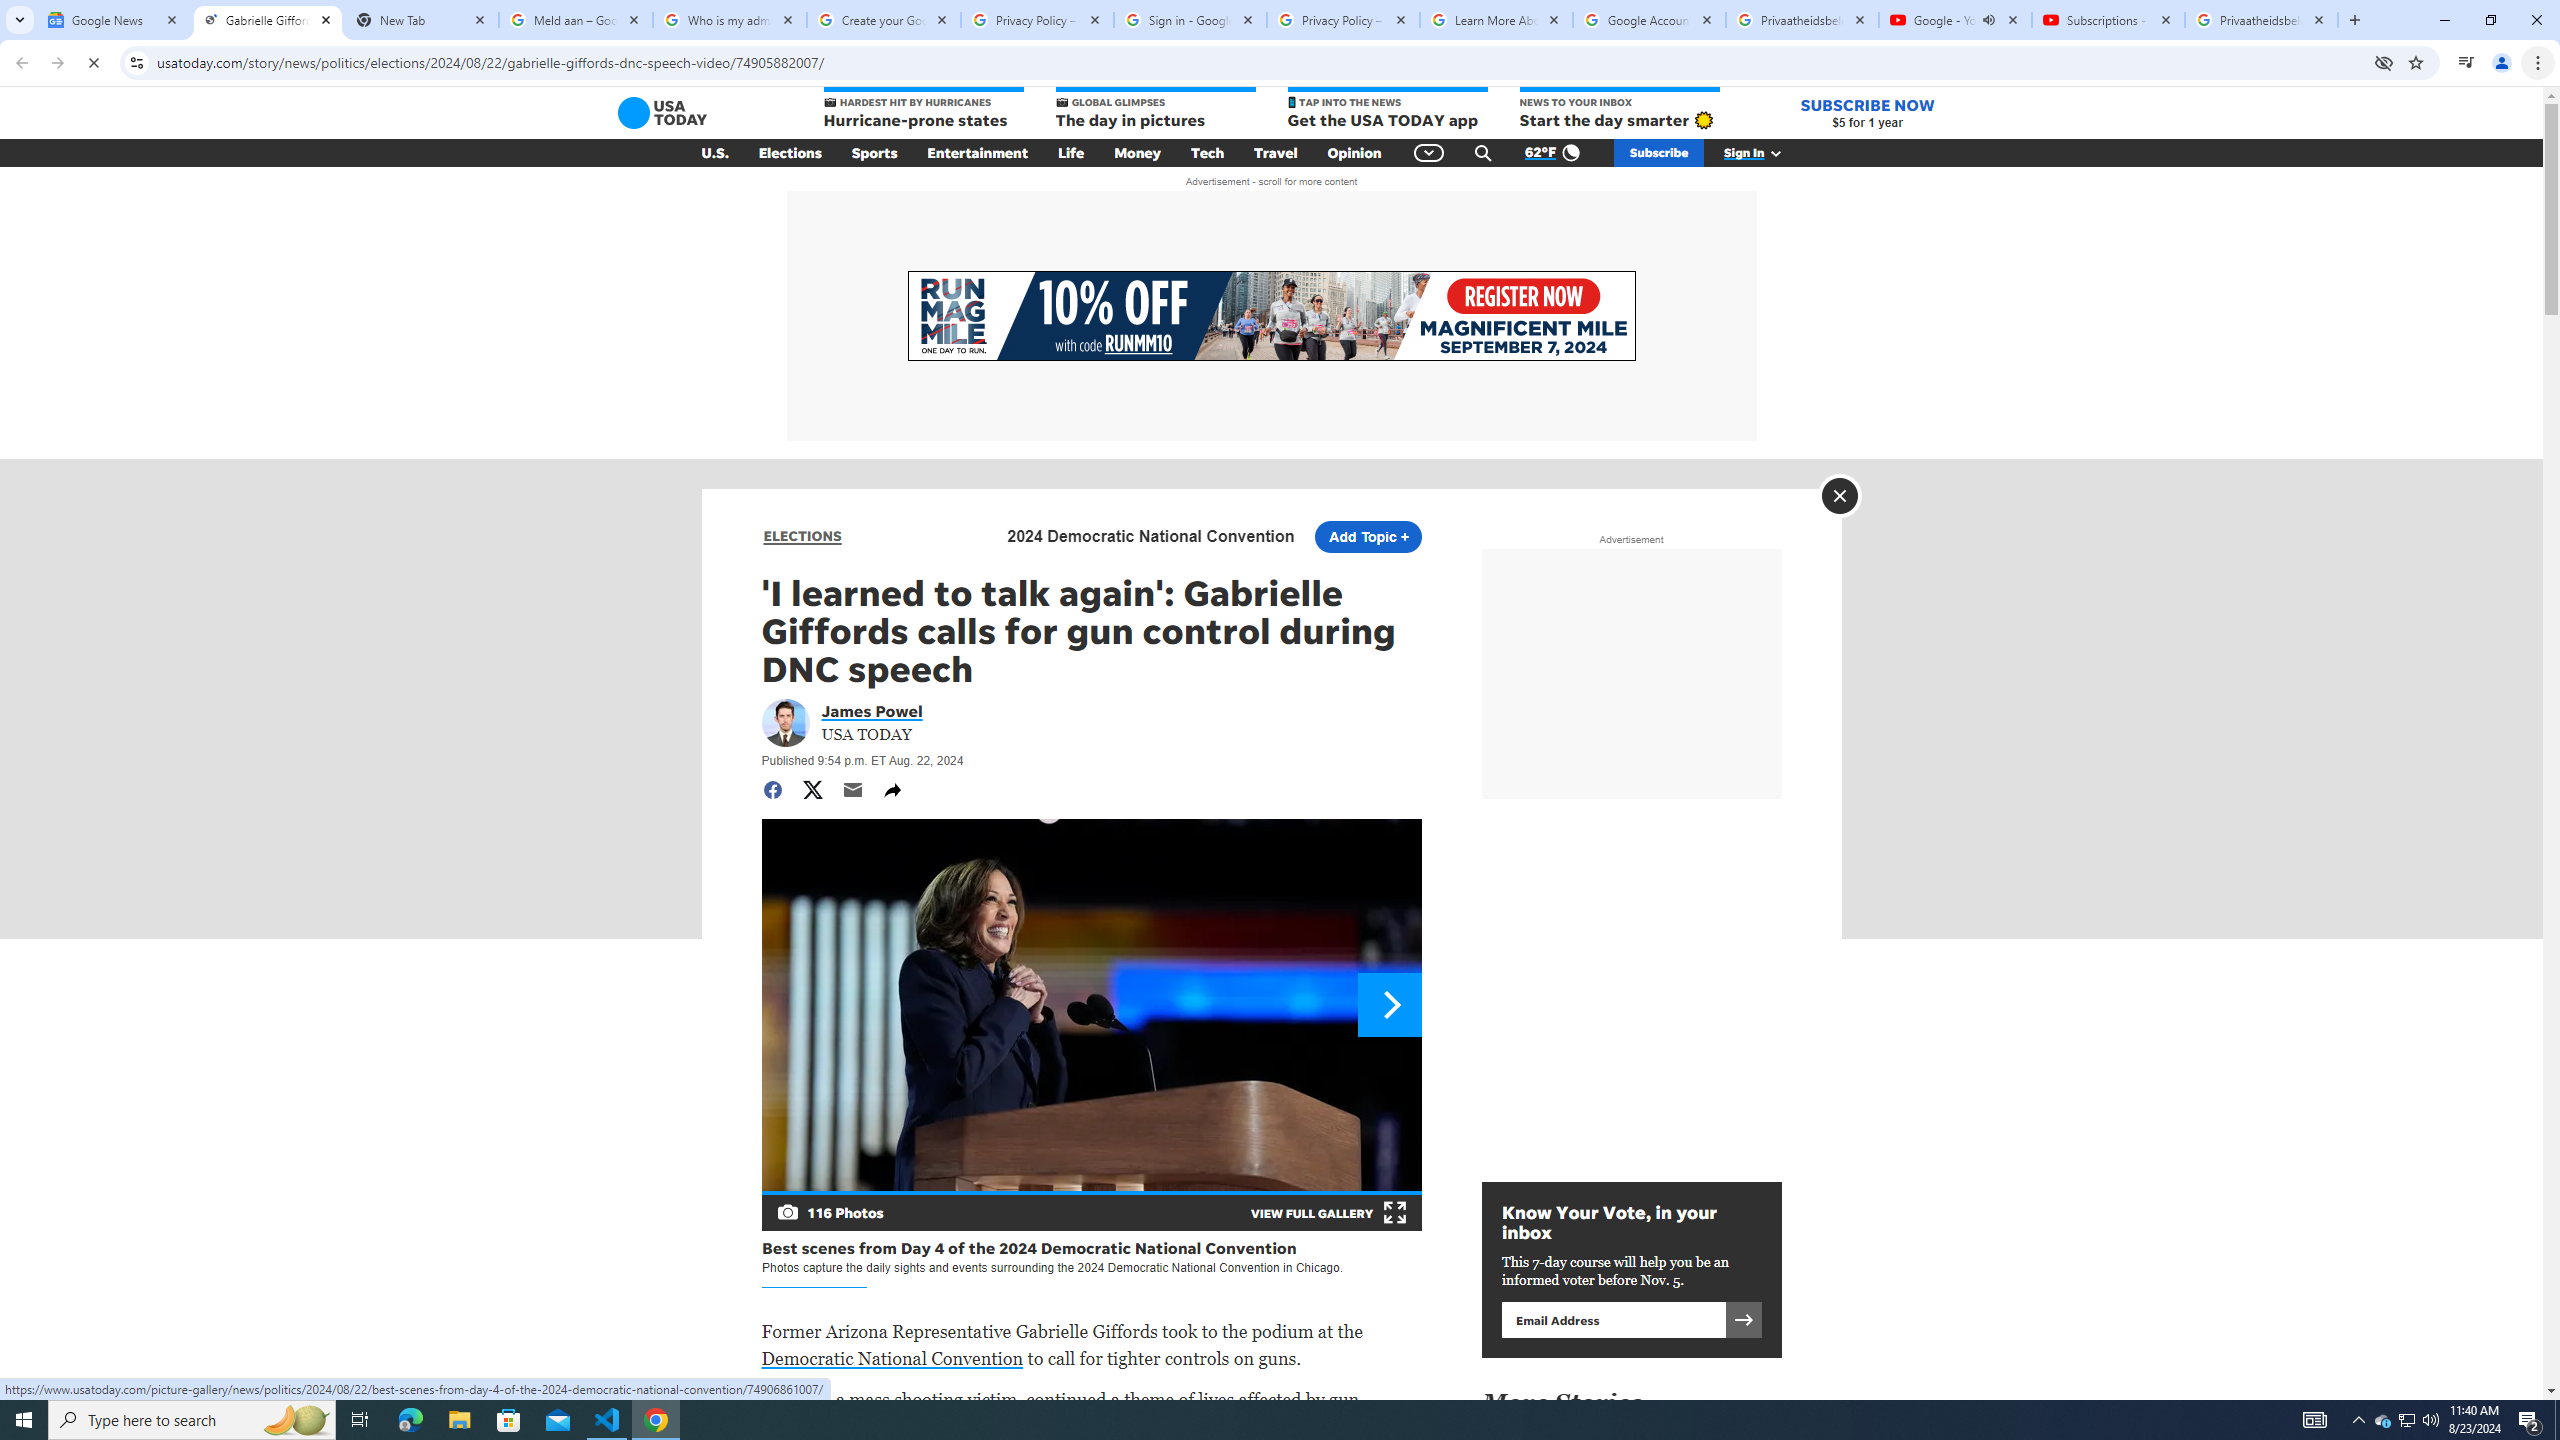 The width and height of the screenshot is (2560, 1440). Describe the element at coordinates (1366, 536) in the screenshot. I see `Add Topic` at that location.